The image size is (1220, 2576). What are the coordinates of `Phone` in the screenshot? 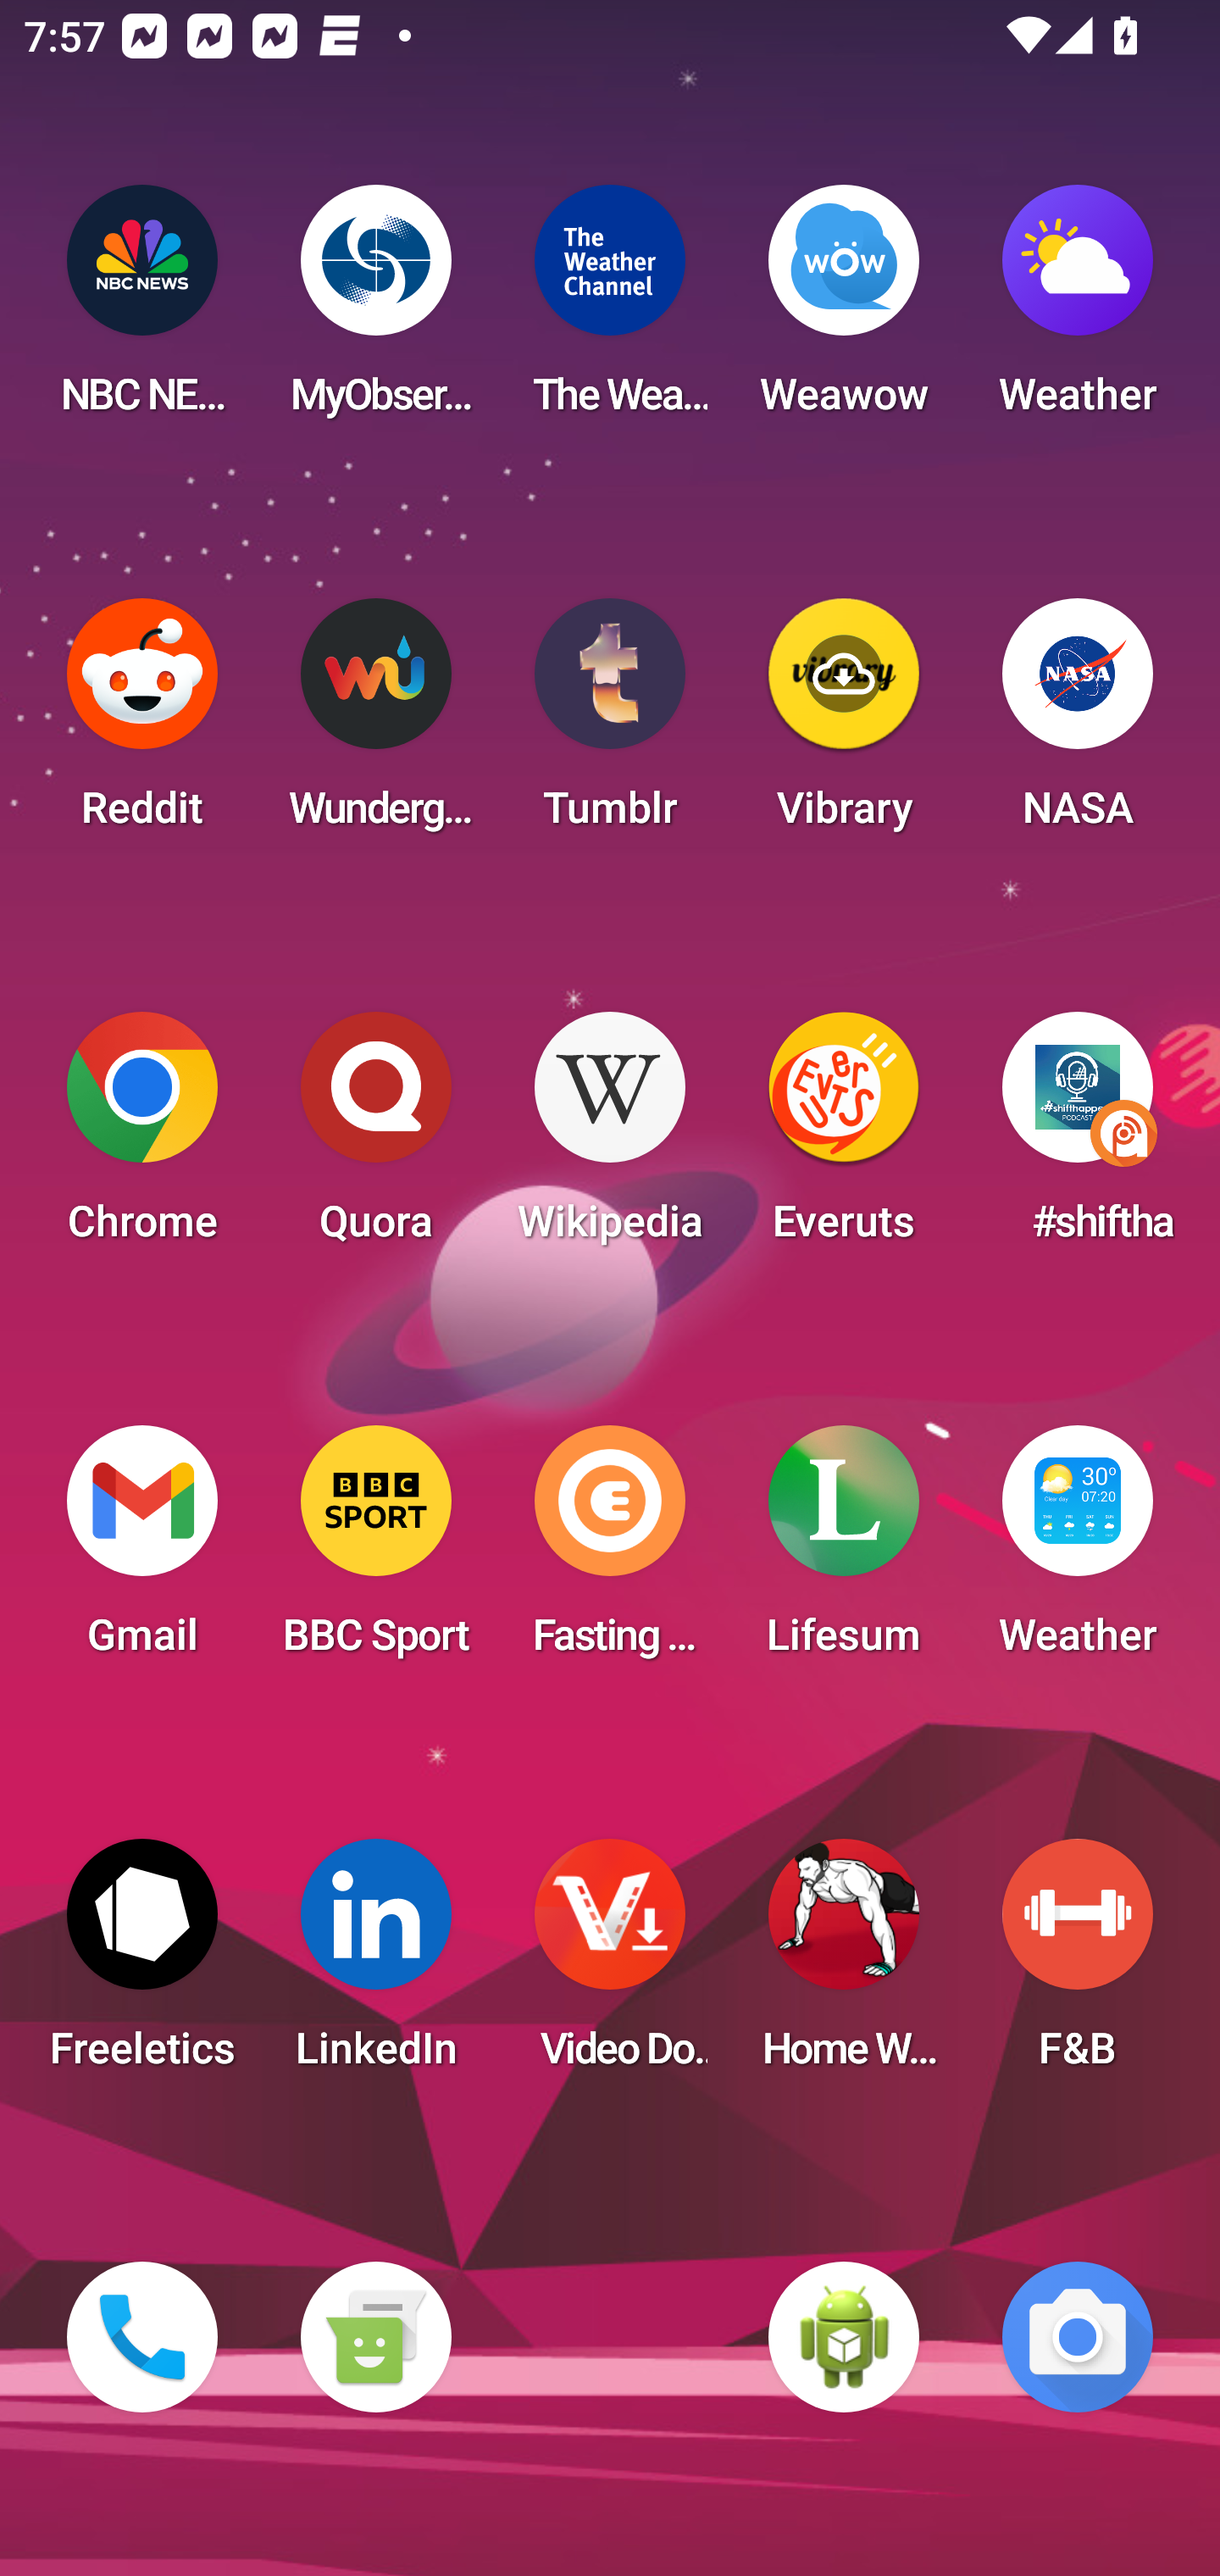 It's located at (142, 2337).